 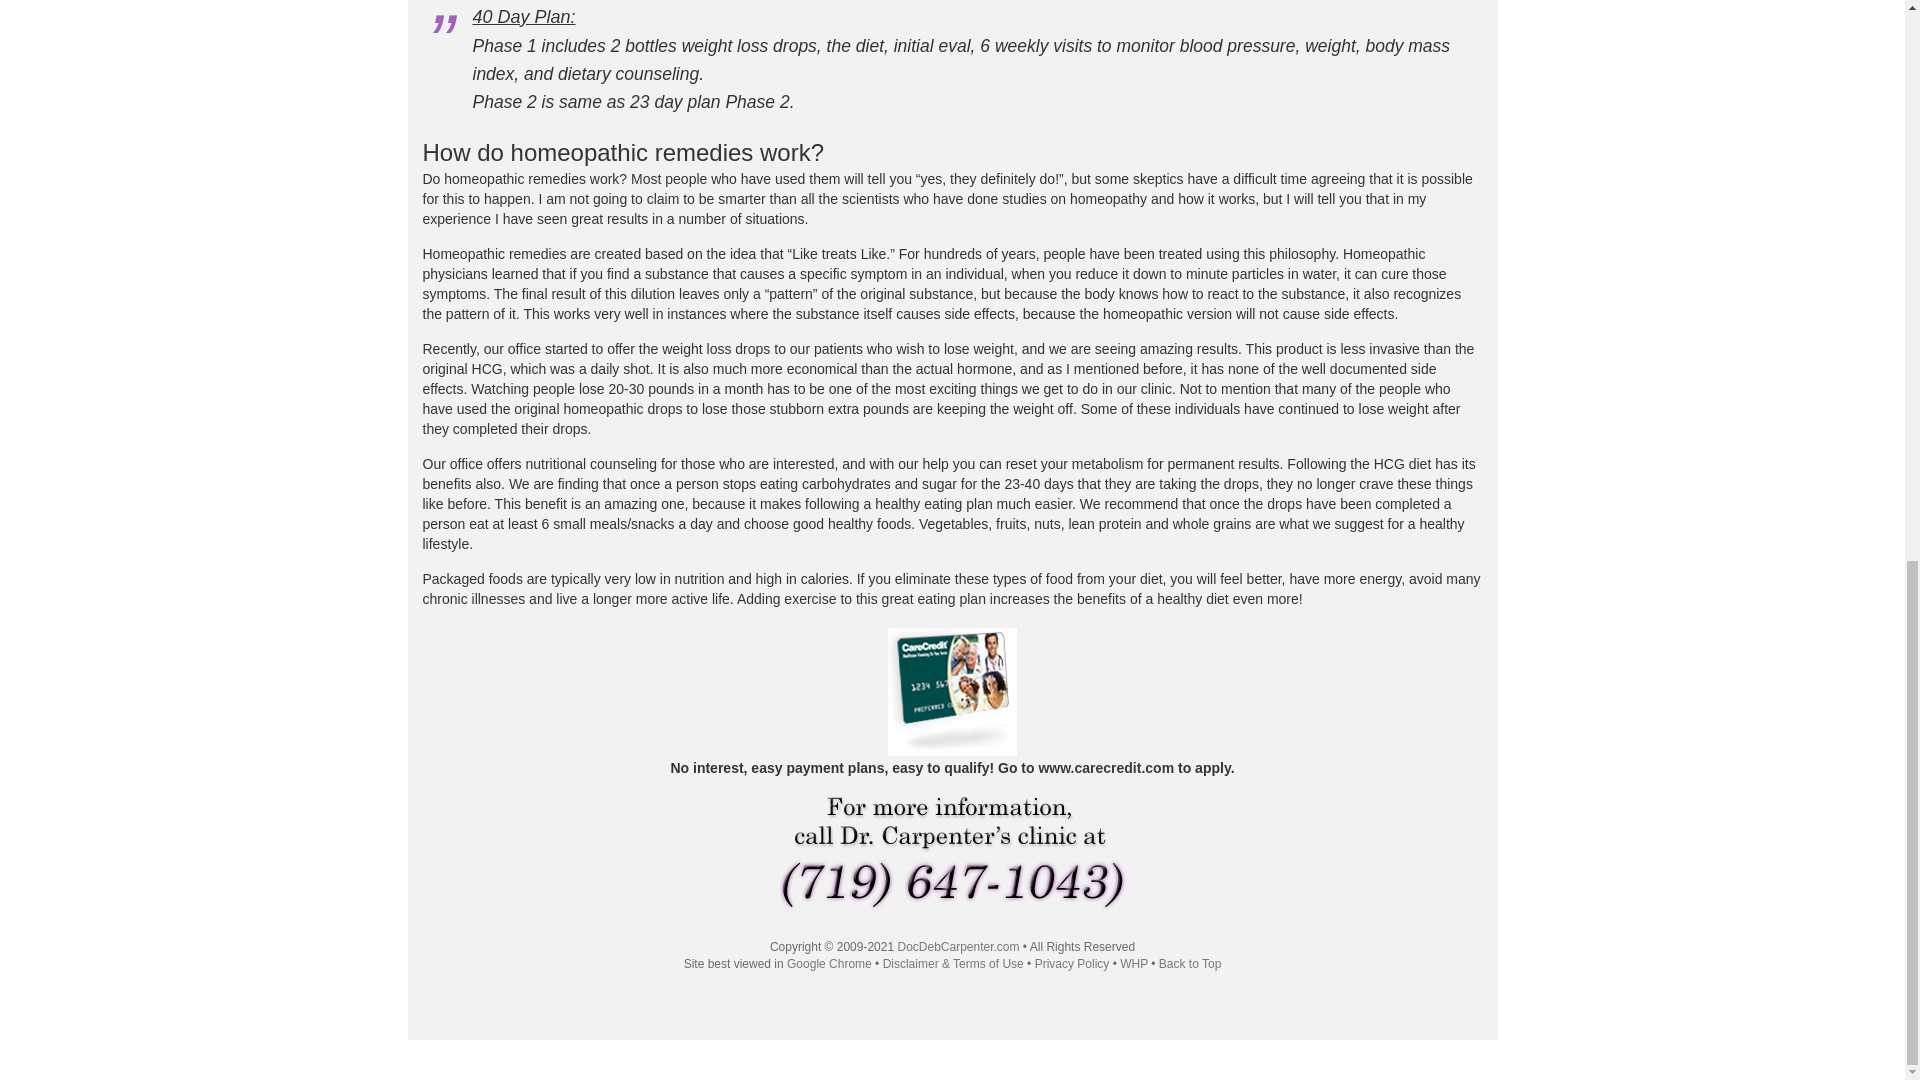 I want to click on Privacy Policy, so click(x=1072, y=963).